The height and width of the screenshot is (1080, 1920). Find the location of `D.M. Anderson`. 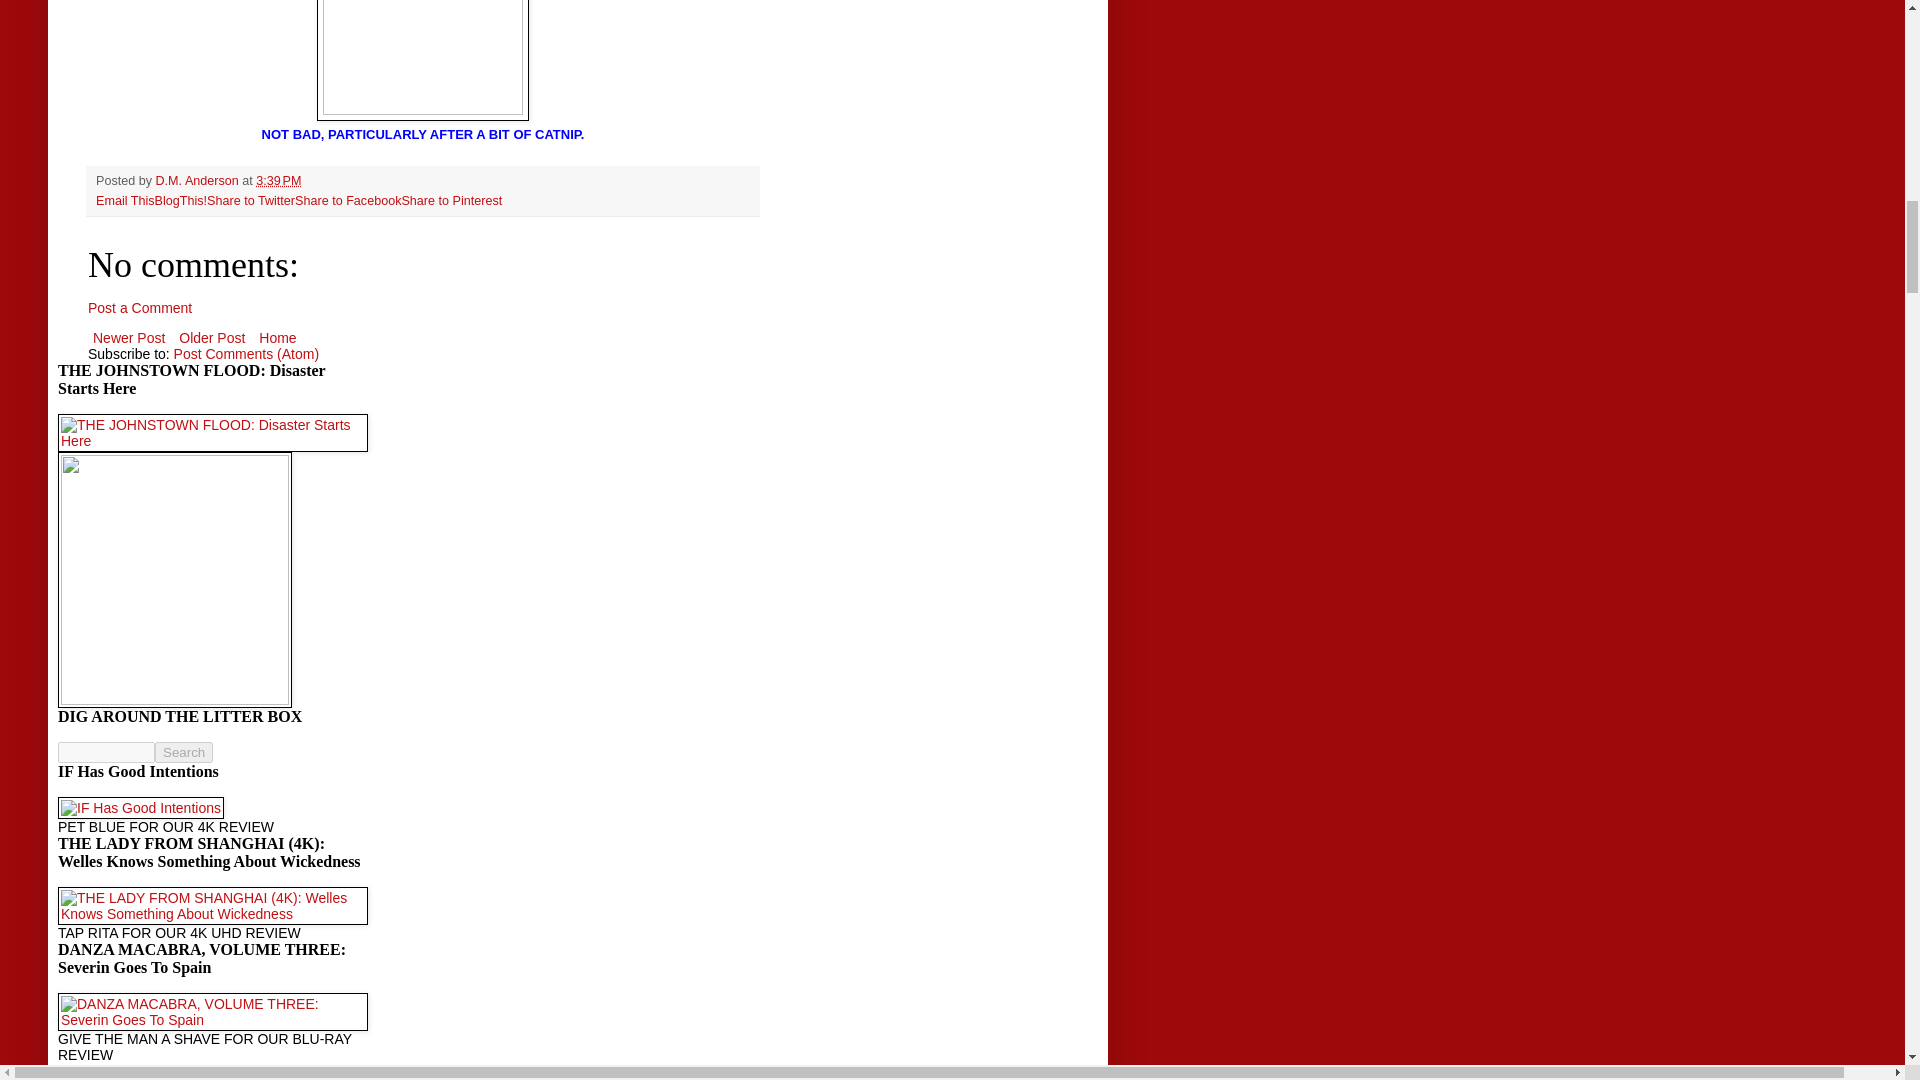

D.M. Anderson is located at coordinates (199, 180).